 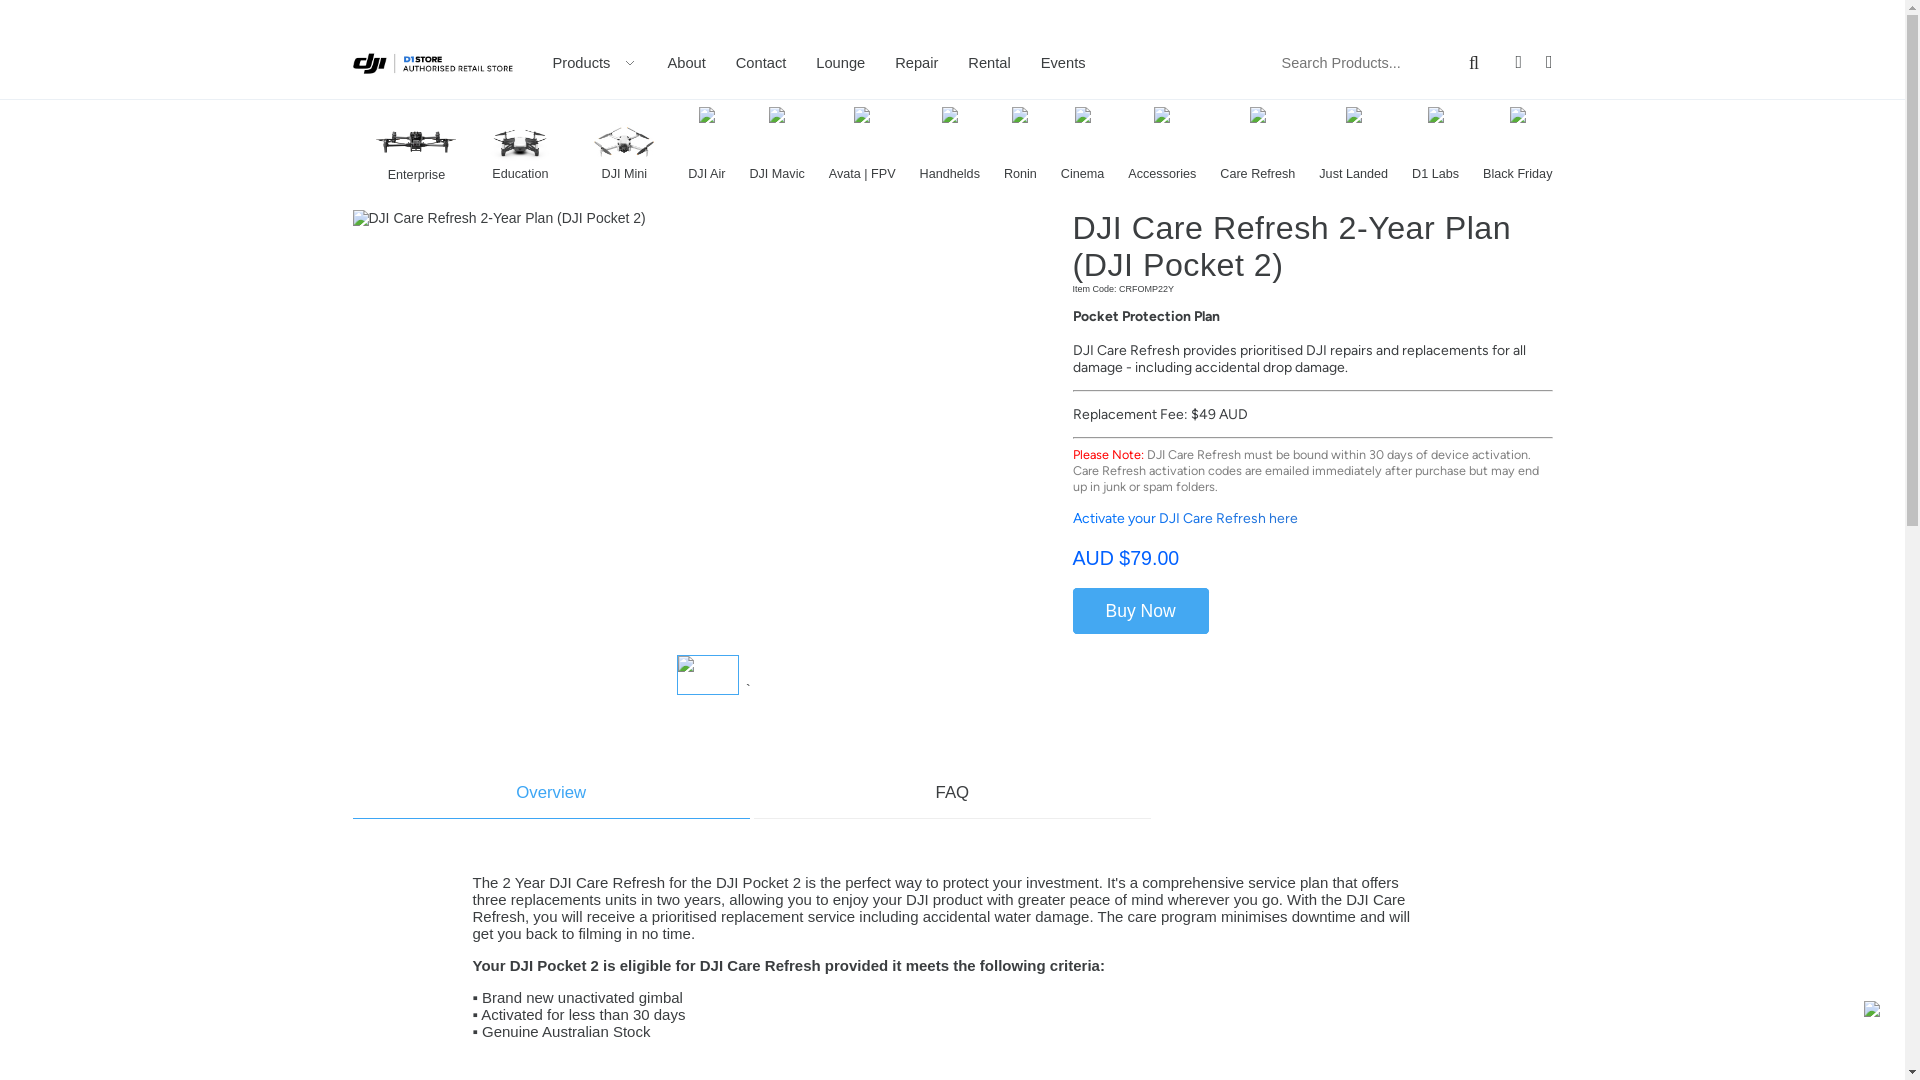 I want to click on D1 Labs, so click(x=1436, y=144).